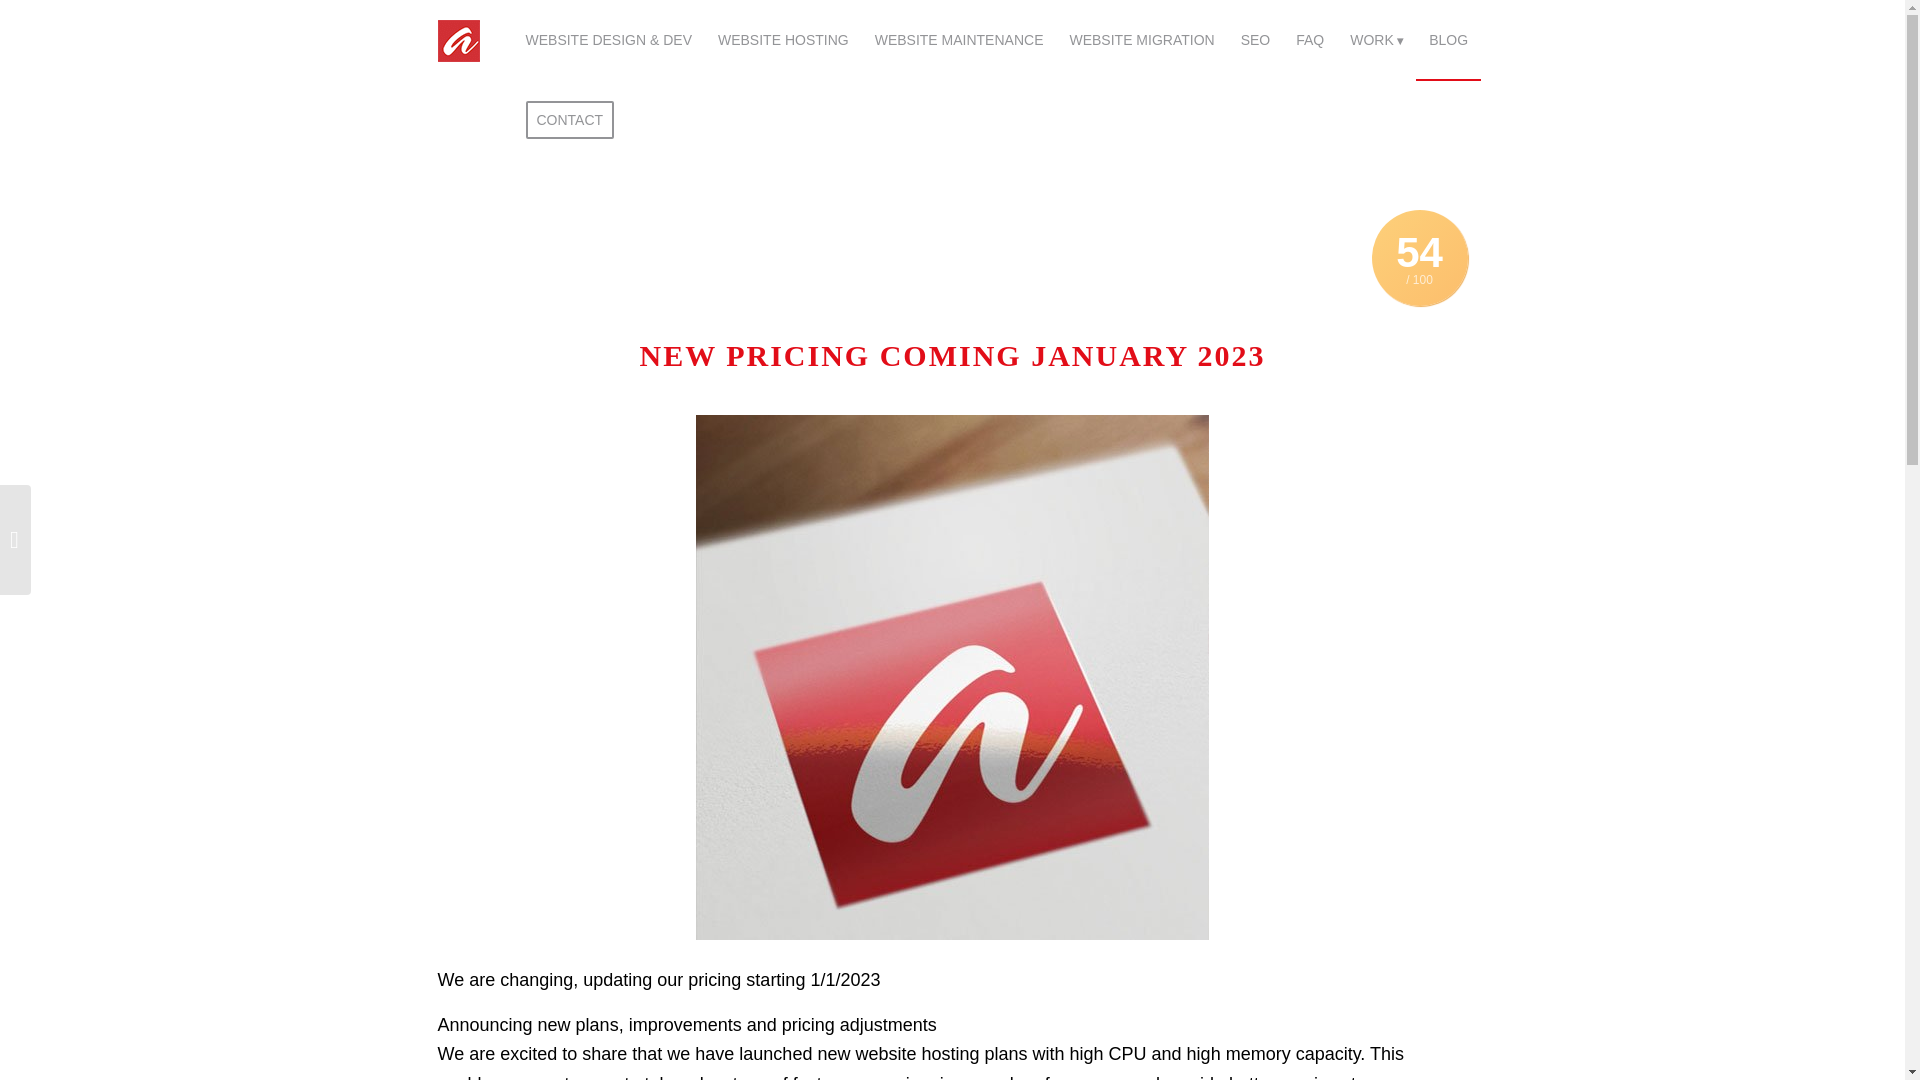  What do you see at coordinates (783, 40) in the screenshot?
I see `WEBSITE HOSTING` at bounding box center [783, 40].